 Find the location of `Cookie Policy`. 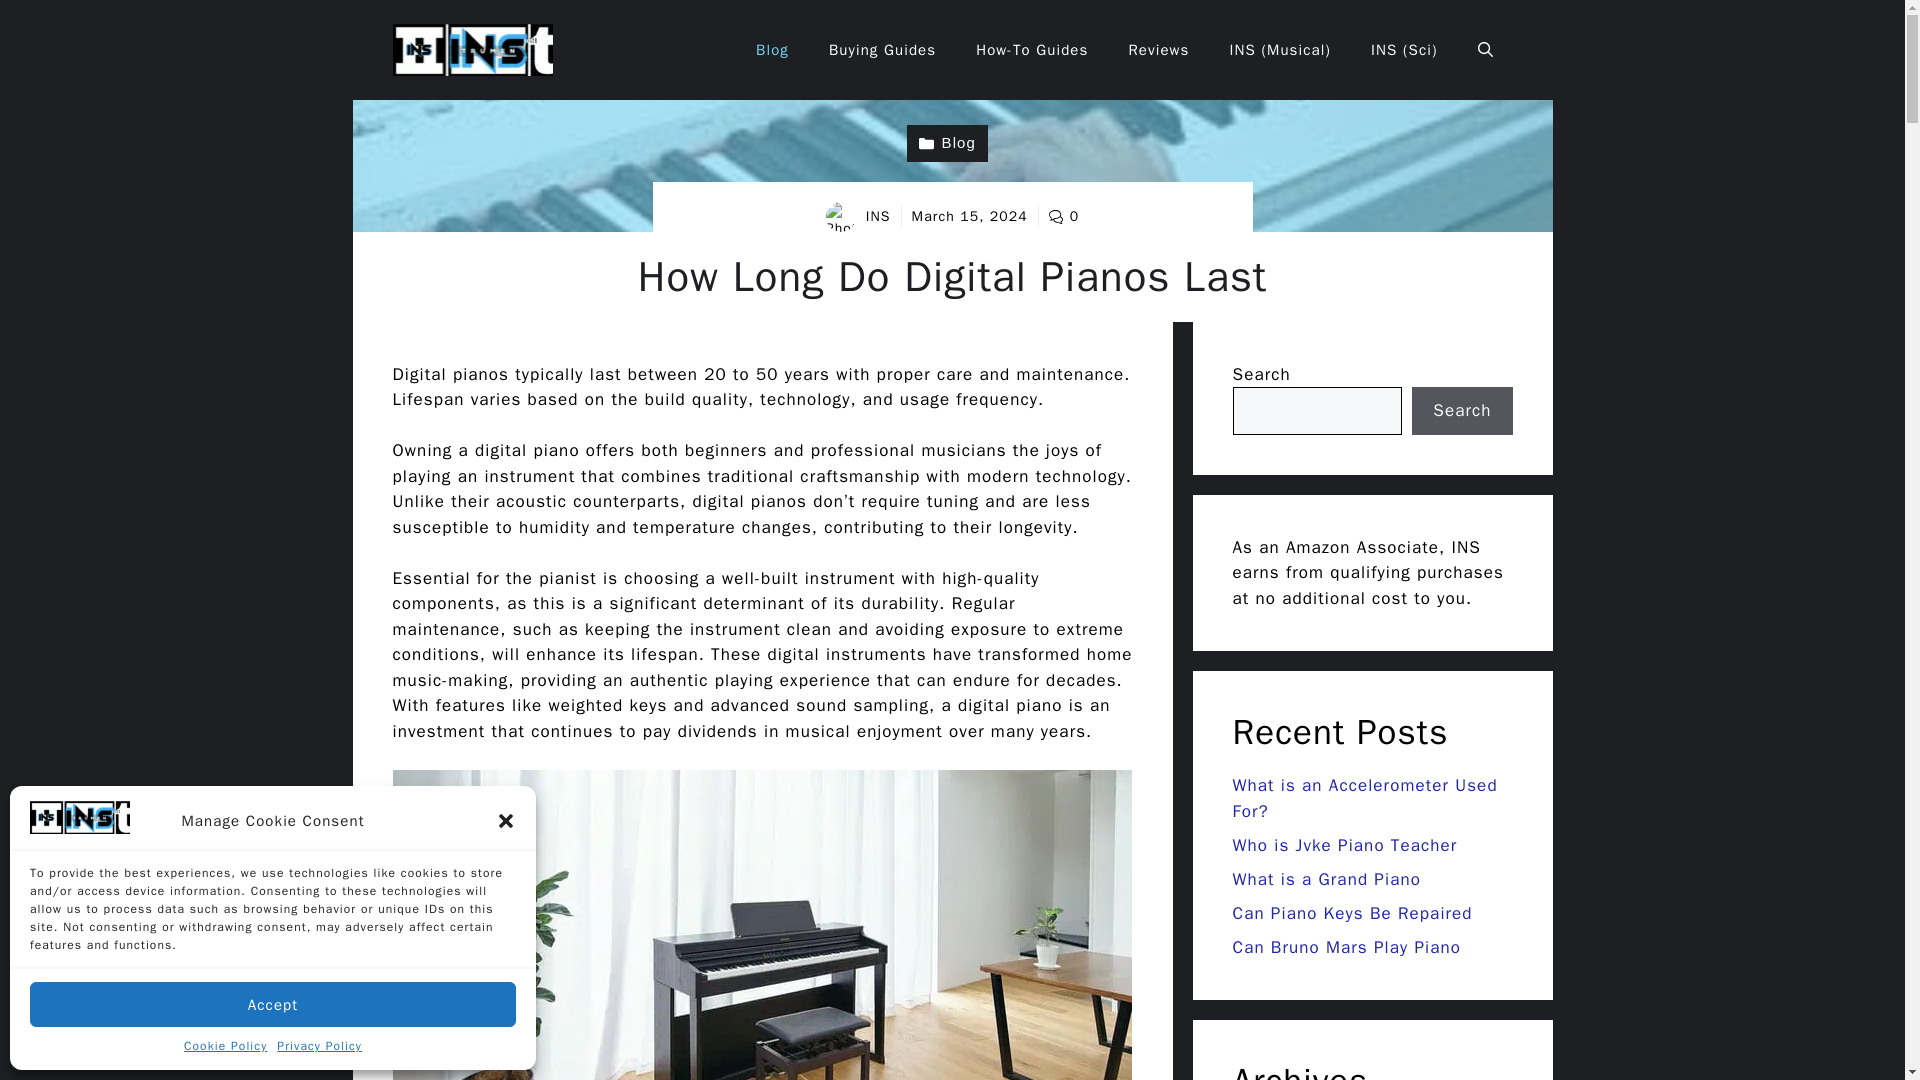

Cookie Policy is located at coordinates (225, 1046).